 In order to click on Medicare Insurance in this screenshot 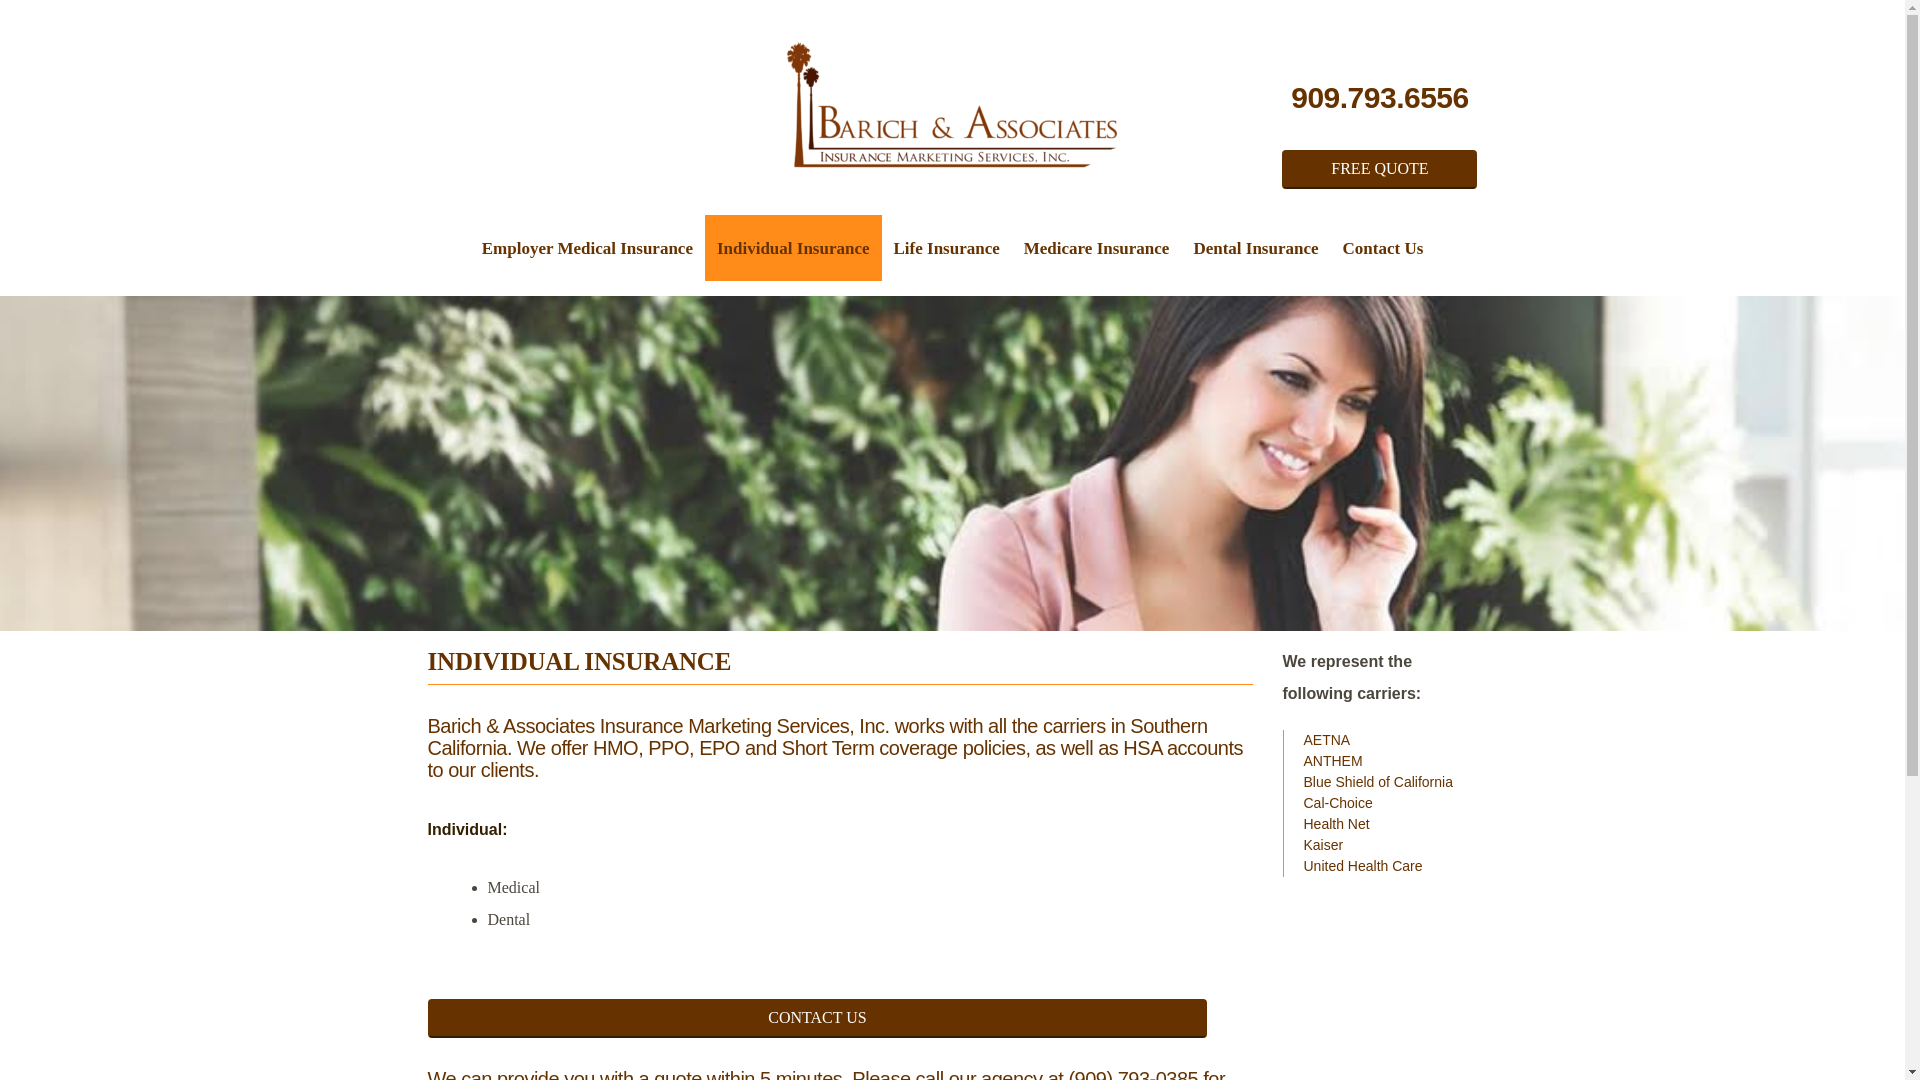, I will do `click(1096, 247)`.